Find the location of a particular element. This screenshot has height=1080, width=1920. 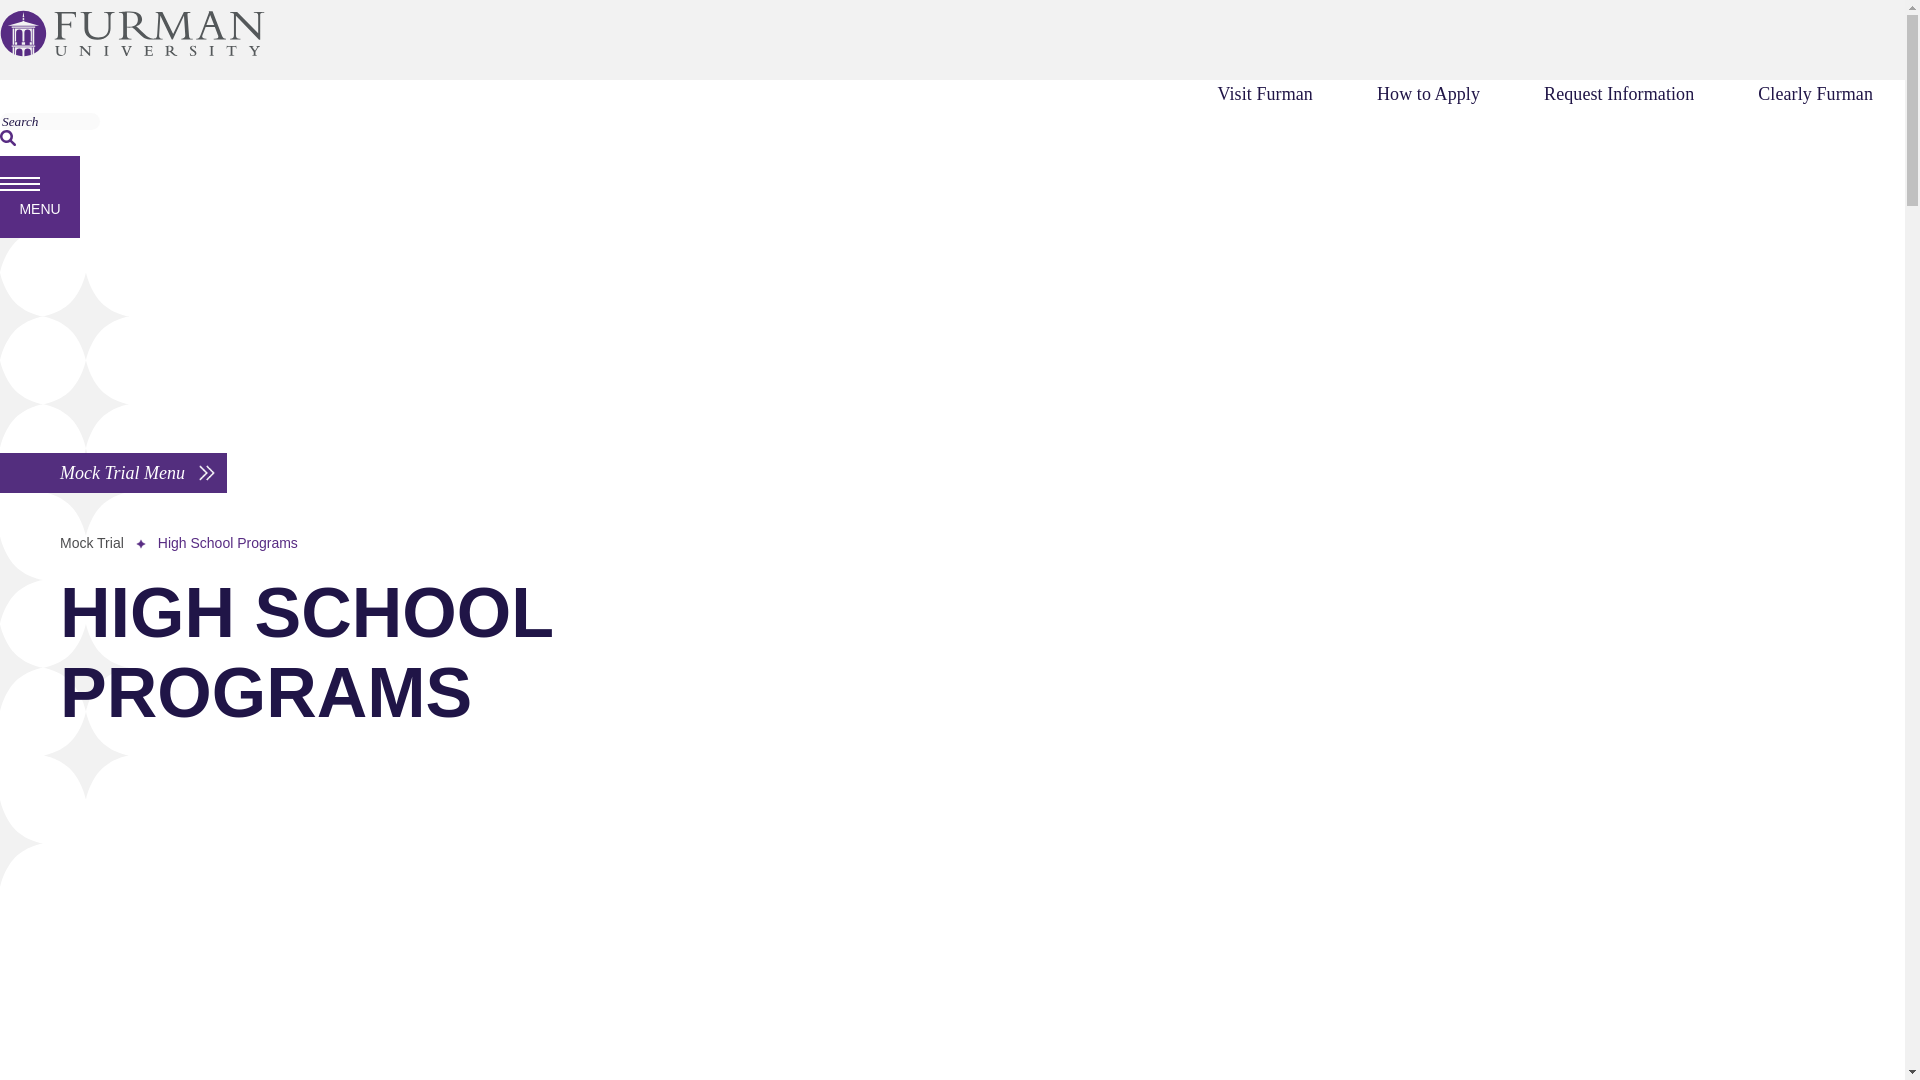

Request Information is located at coordinates (1619, 94).